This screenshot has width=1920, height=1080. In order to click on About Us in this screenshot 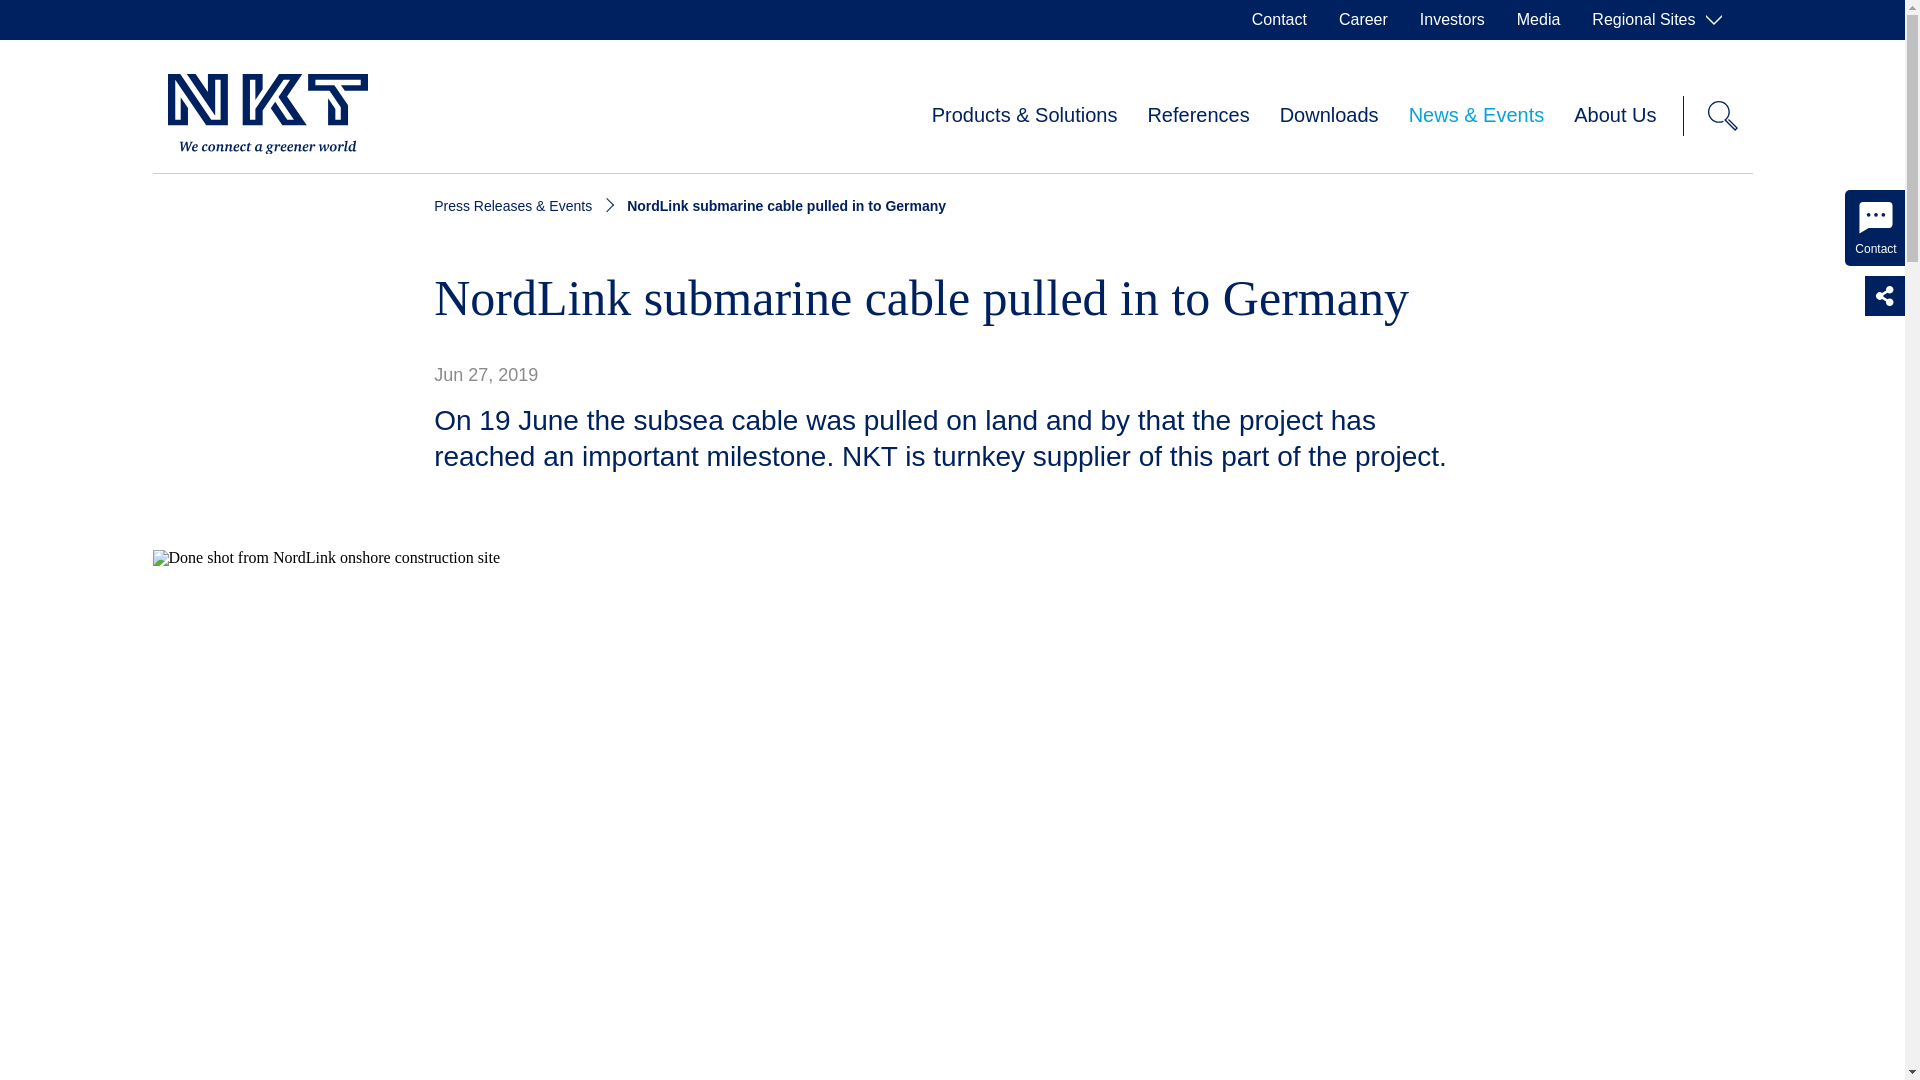, I will do `click(1614, 116)`.